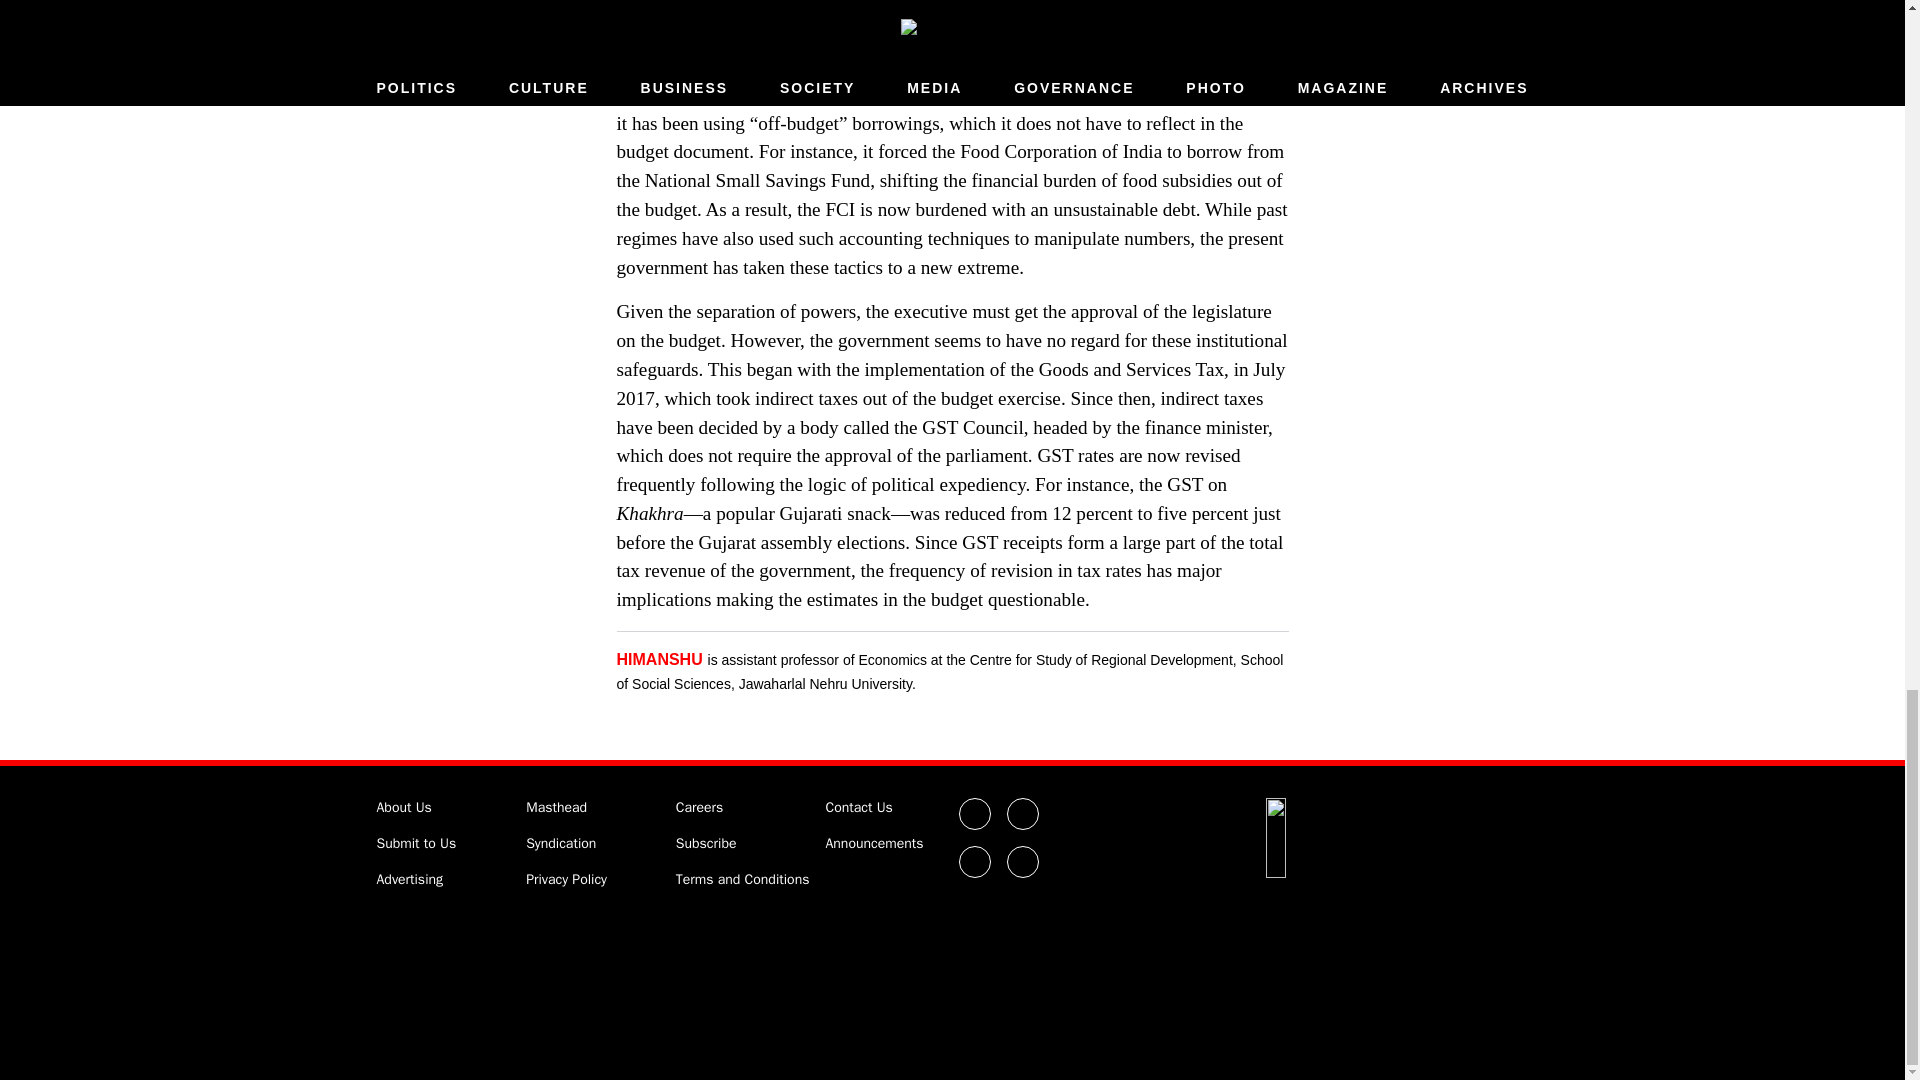 This screenshot has width=1920, height=1080. Describe the element at coordinates (706, 843) in the screenshot. I see `Subscribe` at that location.